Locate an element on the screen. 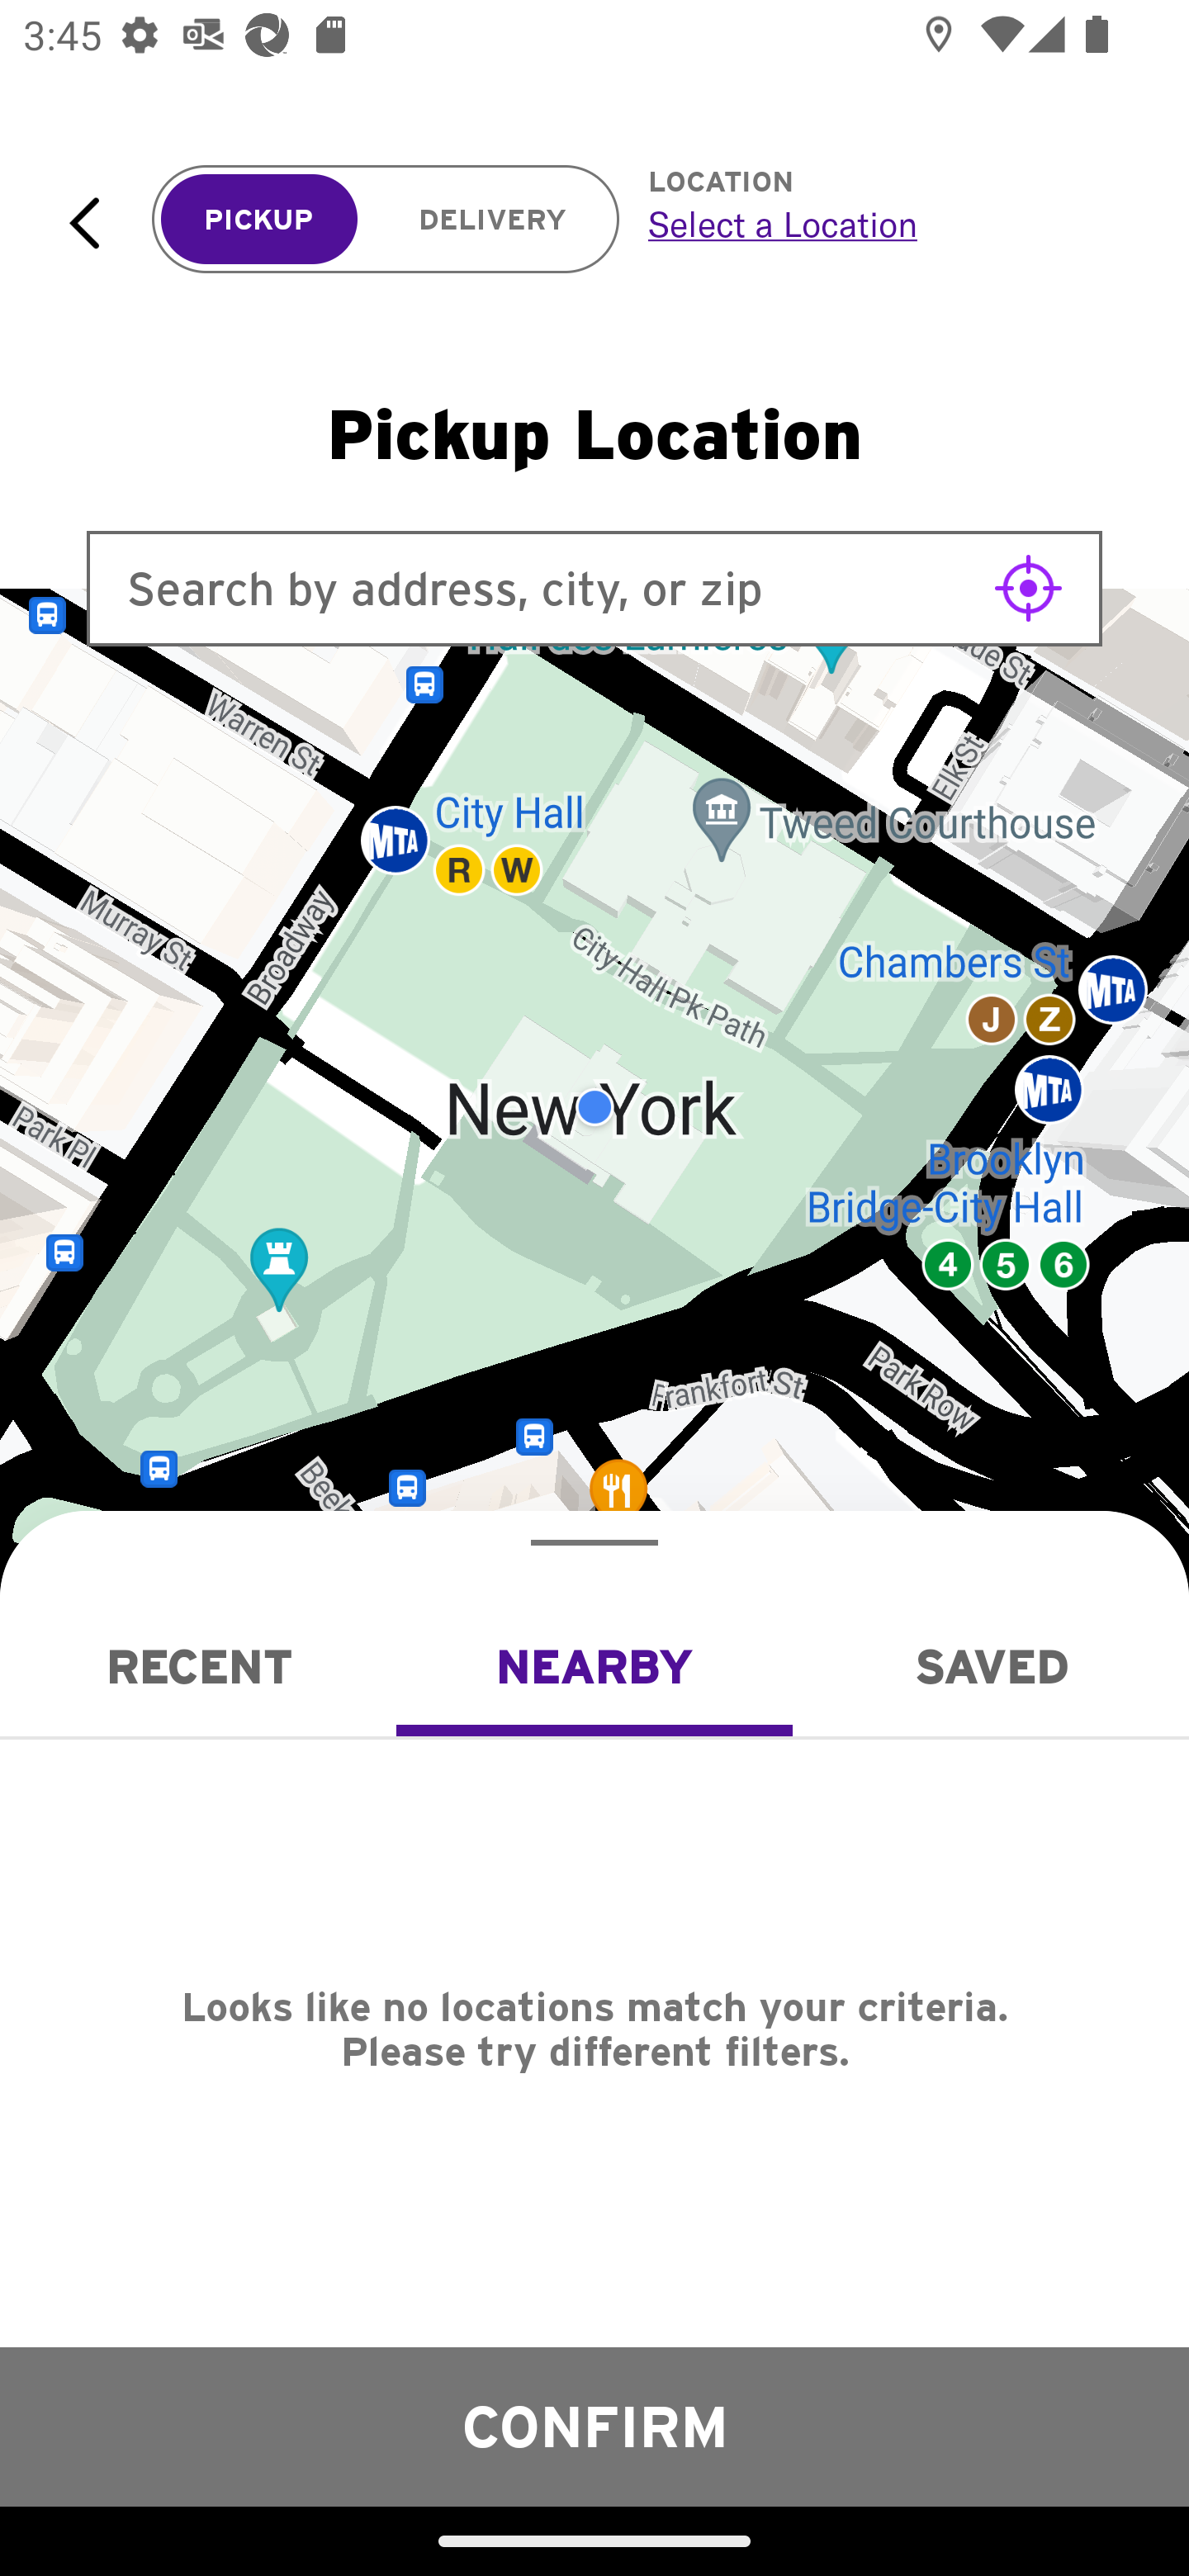 Image resolution: width=1189 pixels, height=2576 pixels. Search by address, city, or zip is located at coordinates (594, 588).